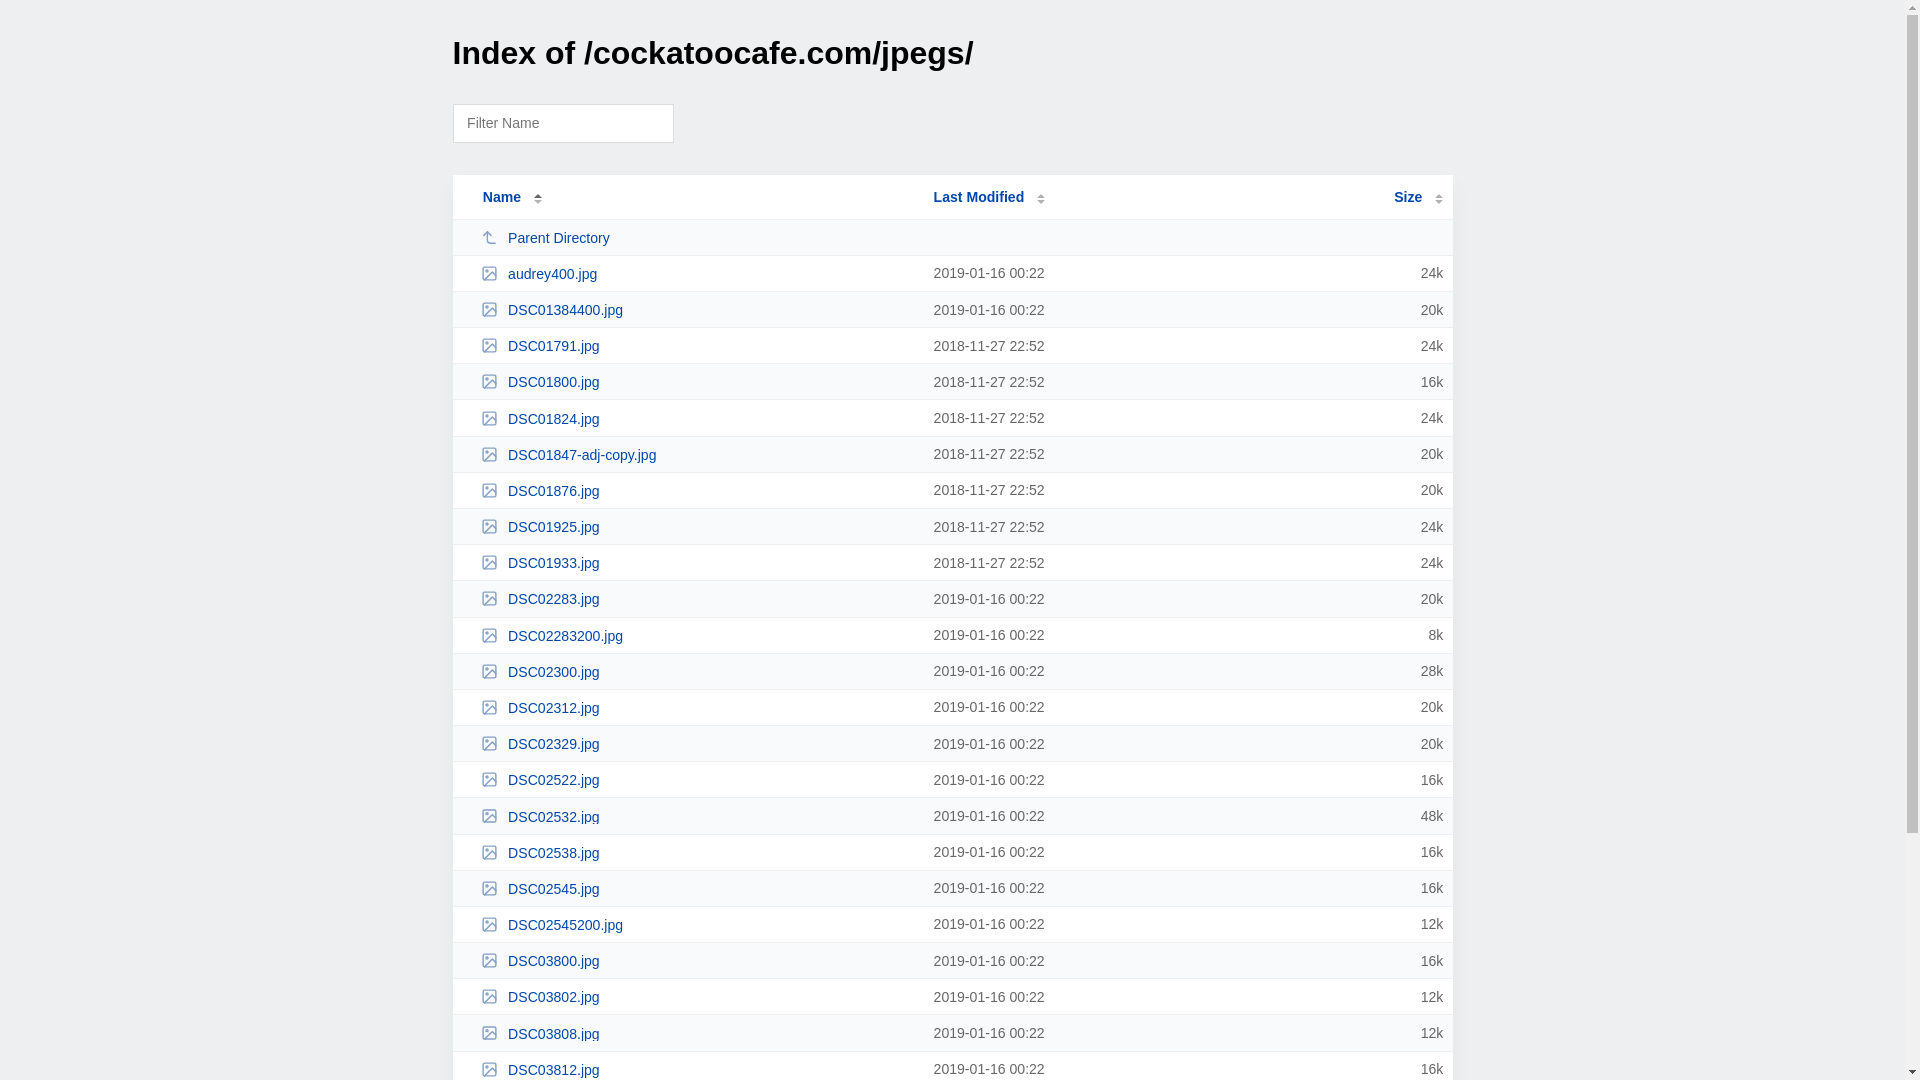  What do you see at coordinates (698, 924) in the screenshot?
I see `DSC02545200.jpg` at bounding box center [698, 924].